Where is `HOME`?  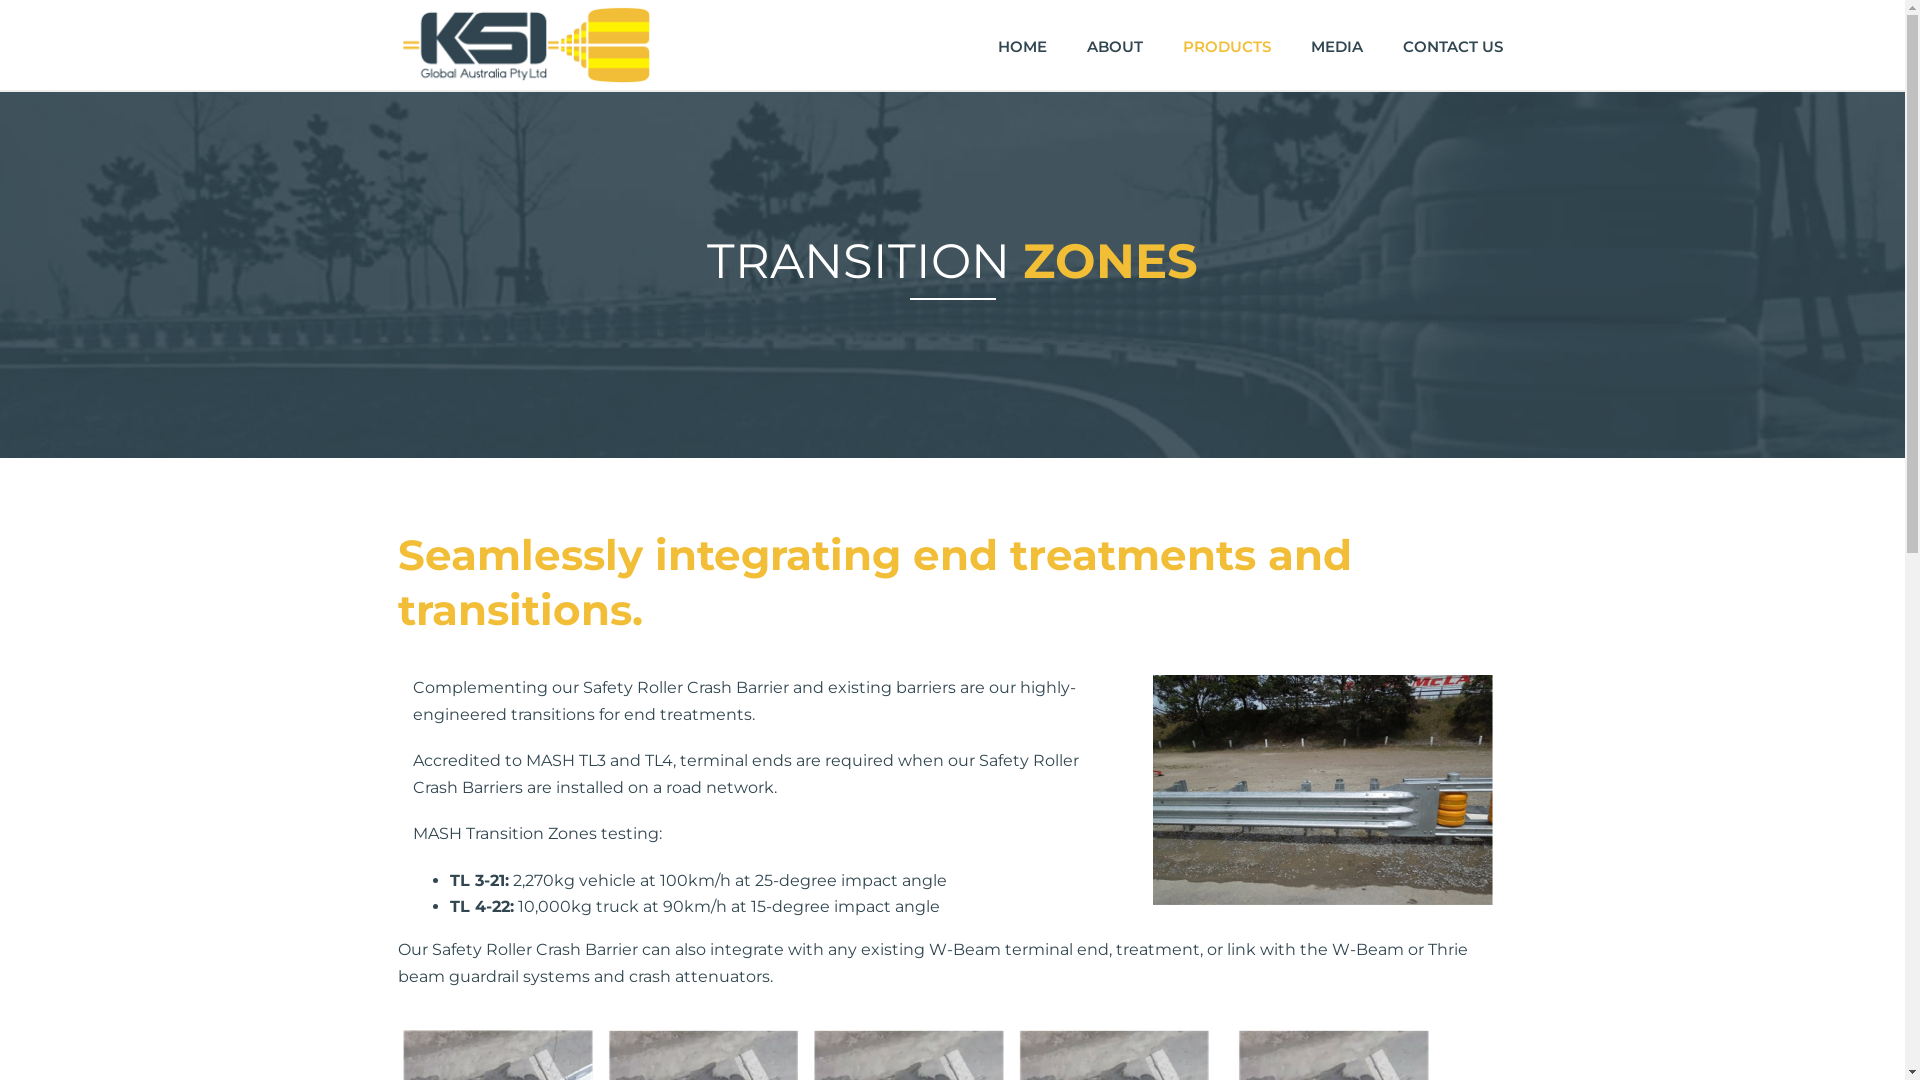 HOME is located at coordinates (1022, 45).